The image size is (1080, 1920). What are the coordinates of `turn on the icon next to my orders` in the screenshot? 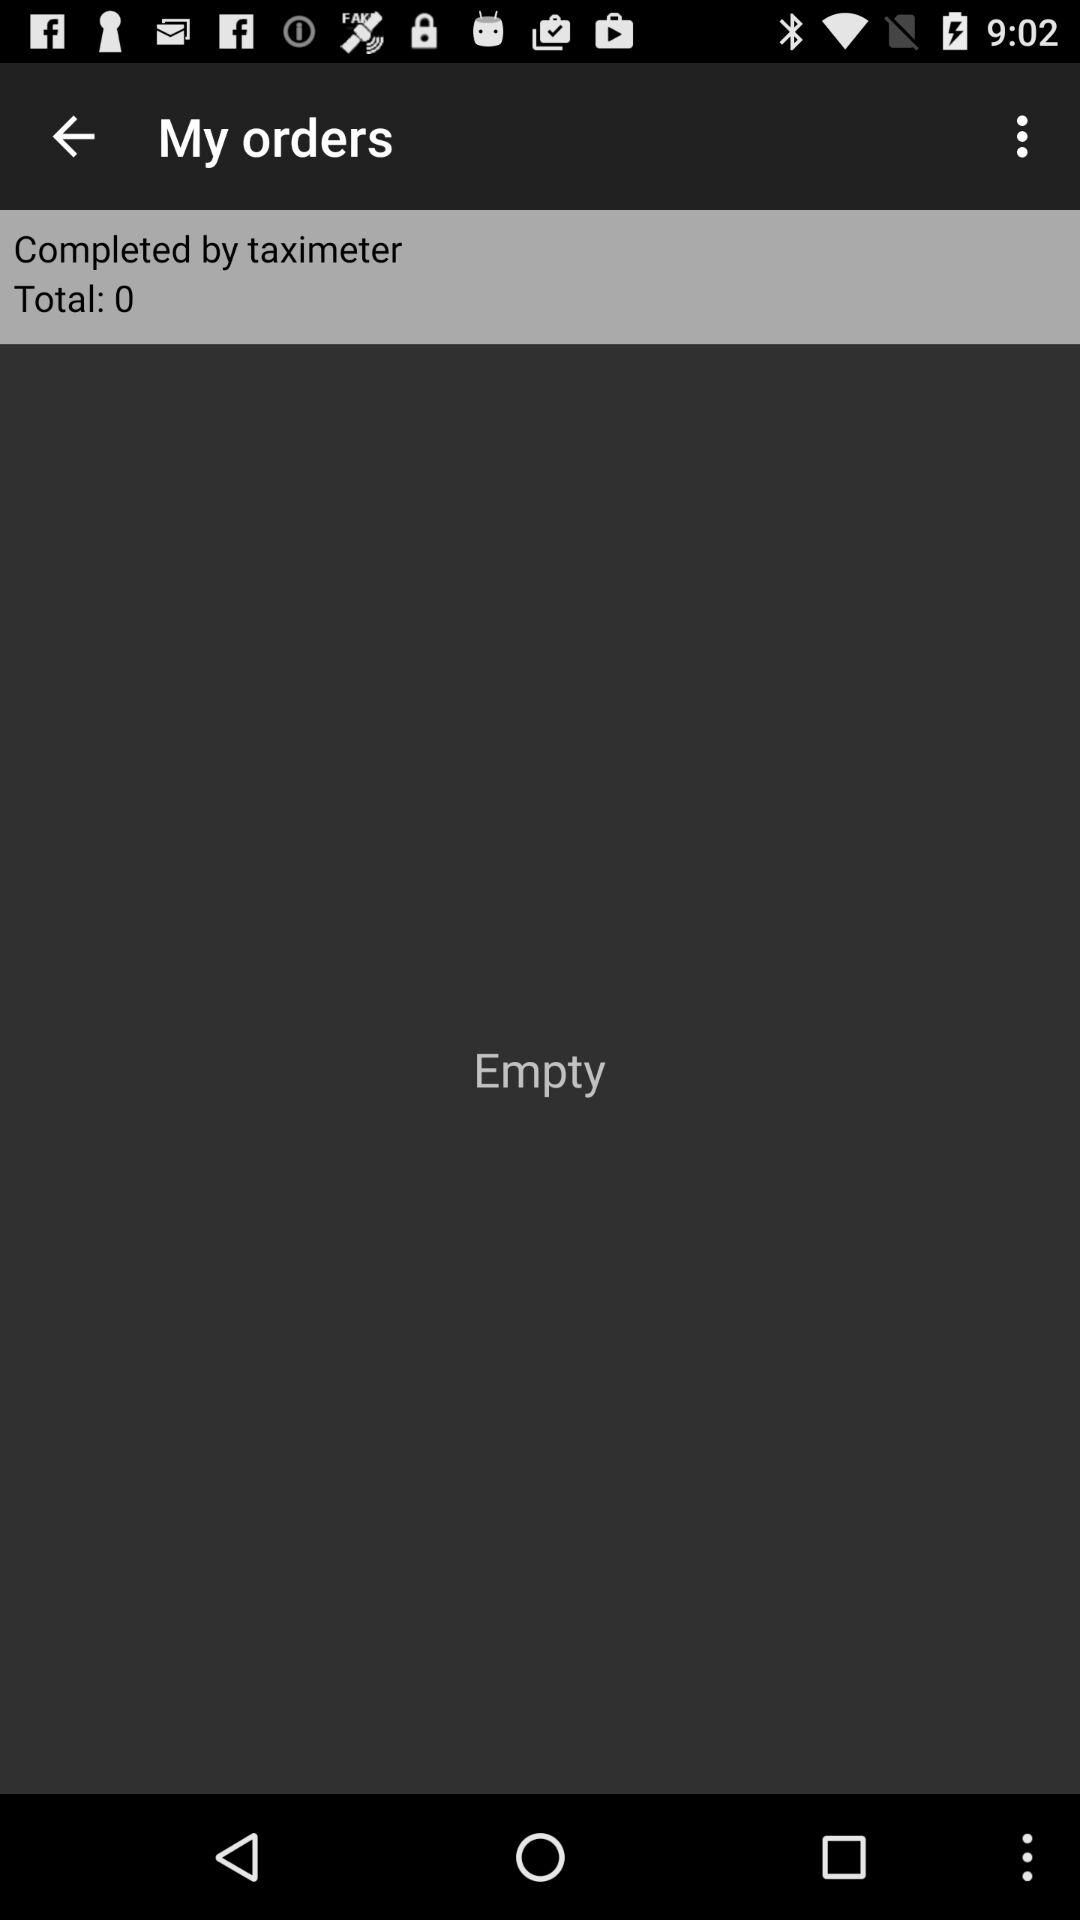 It's located at (73, 136).